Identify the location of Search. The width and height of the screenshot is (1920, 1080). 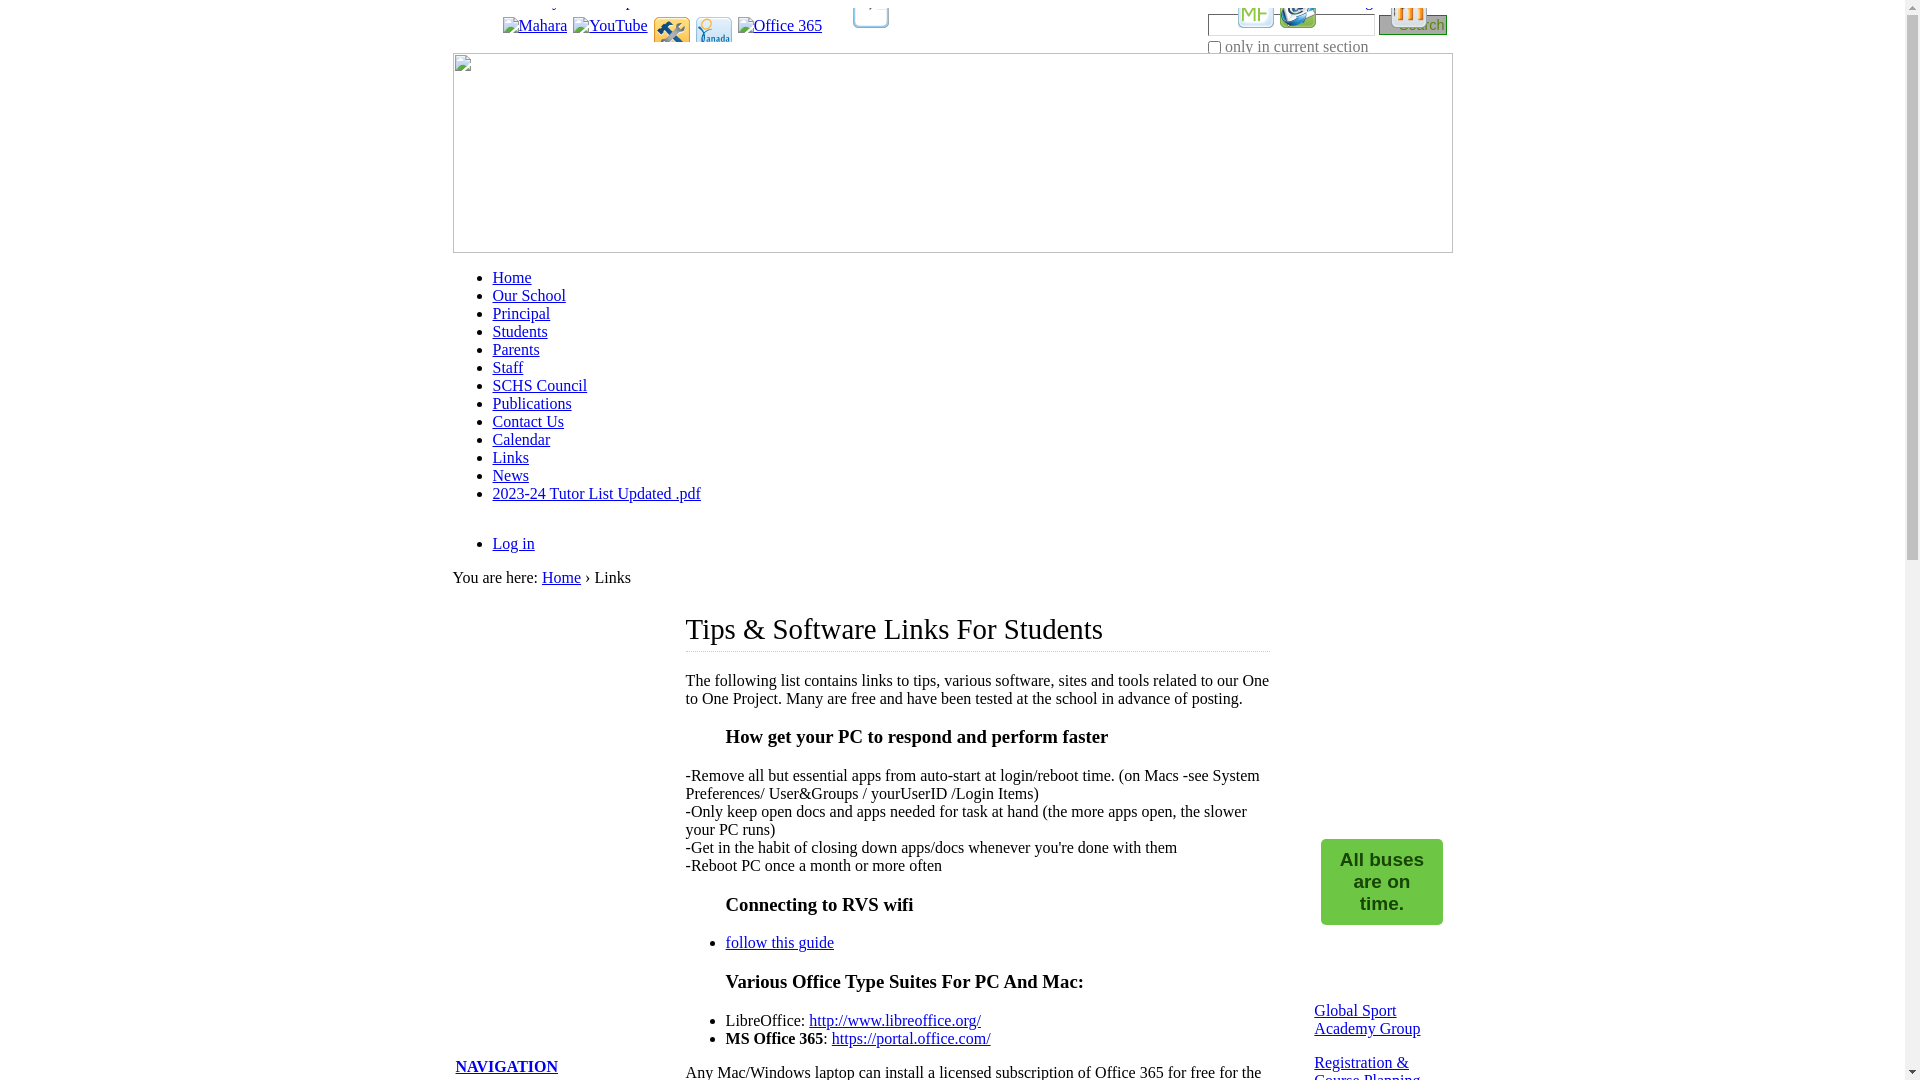
(1413, 24).